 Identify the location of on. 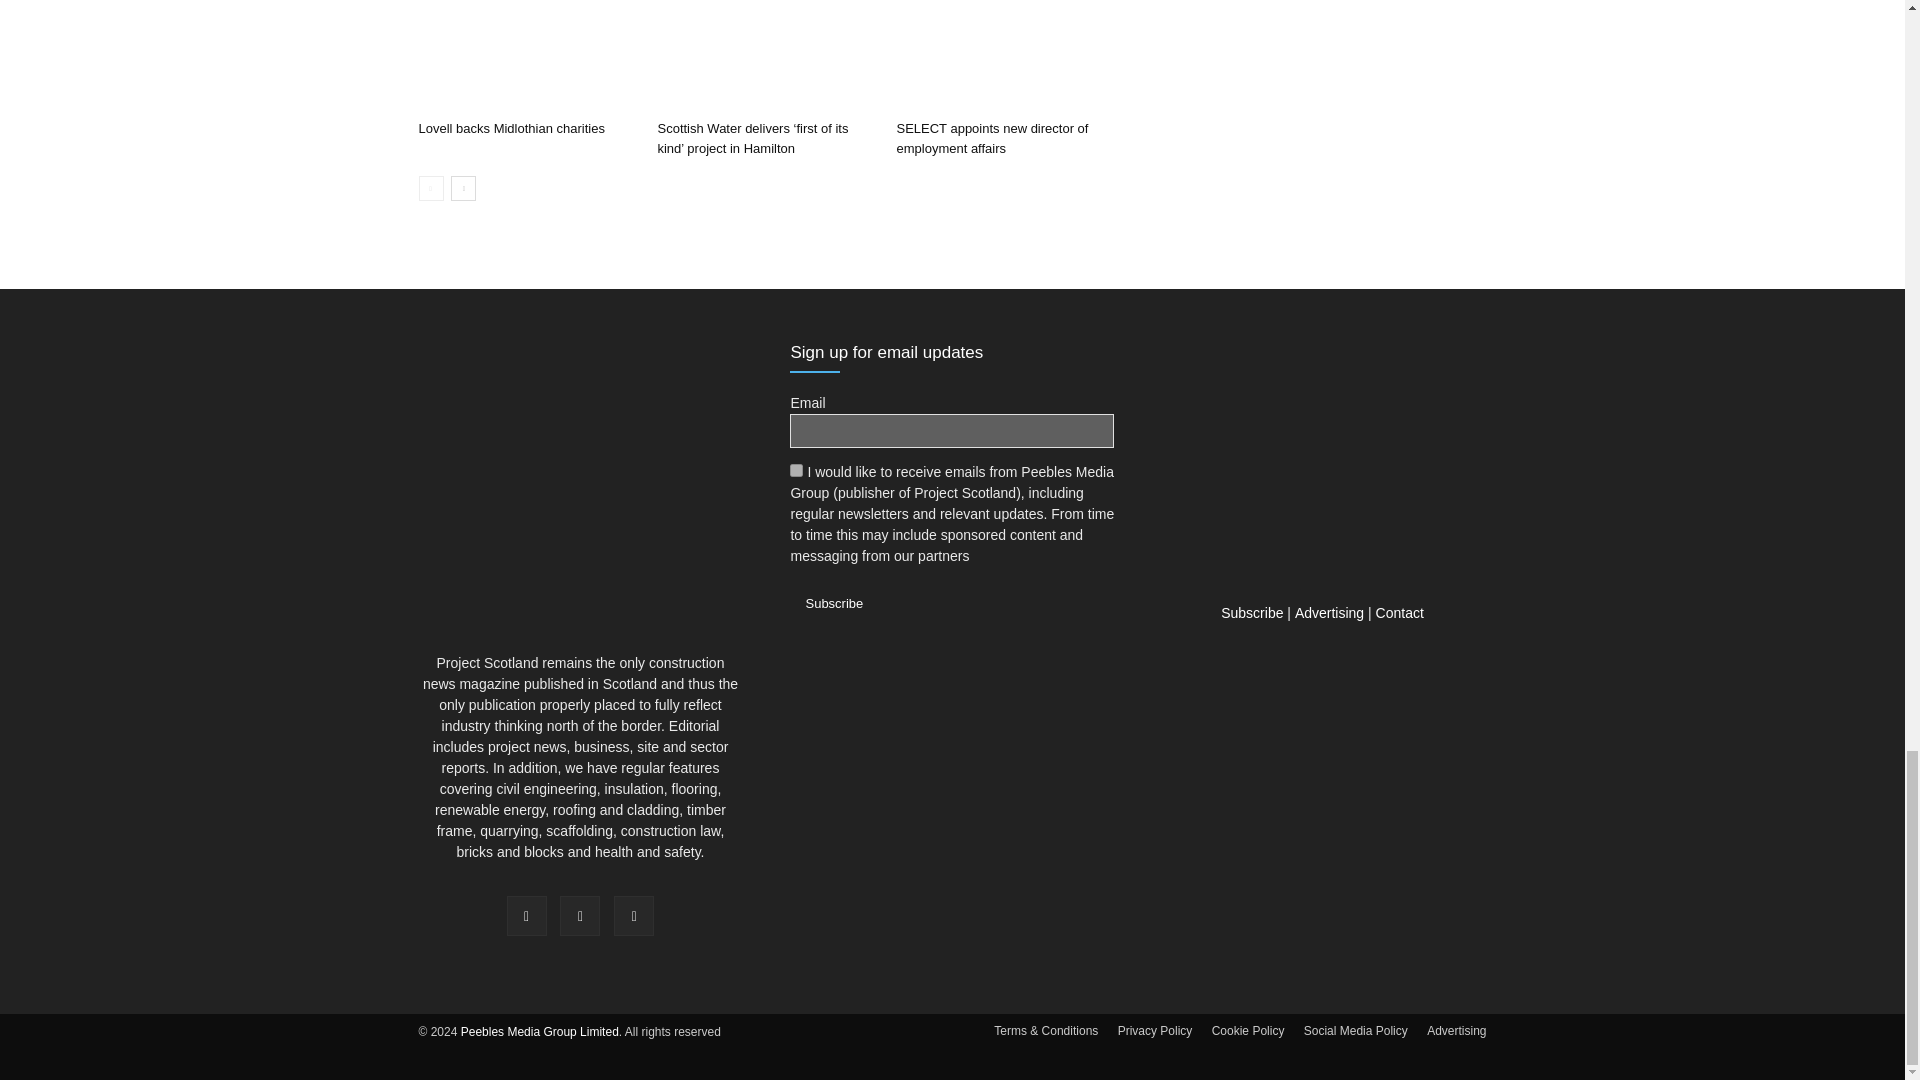
(796, 470).